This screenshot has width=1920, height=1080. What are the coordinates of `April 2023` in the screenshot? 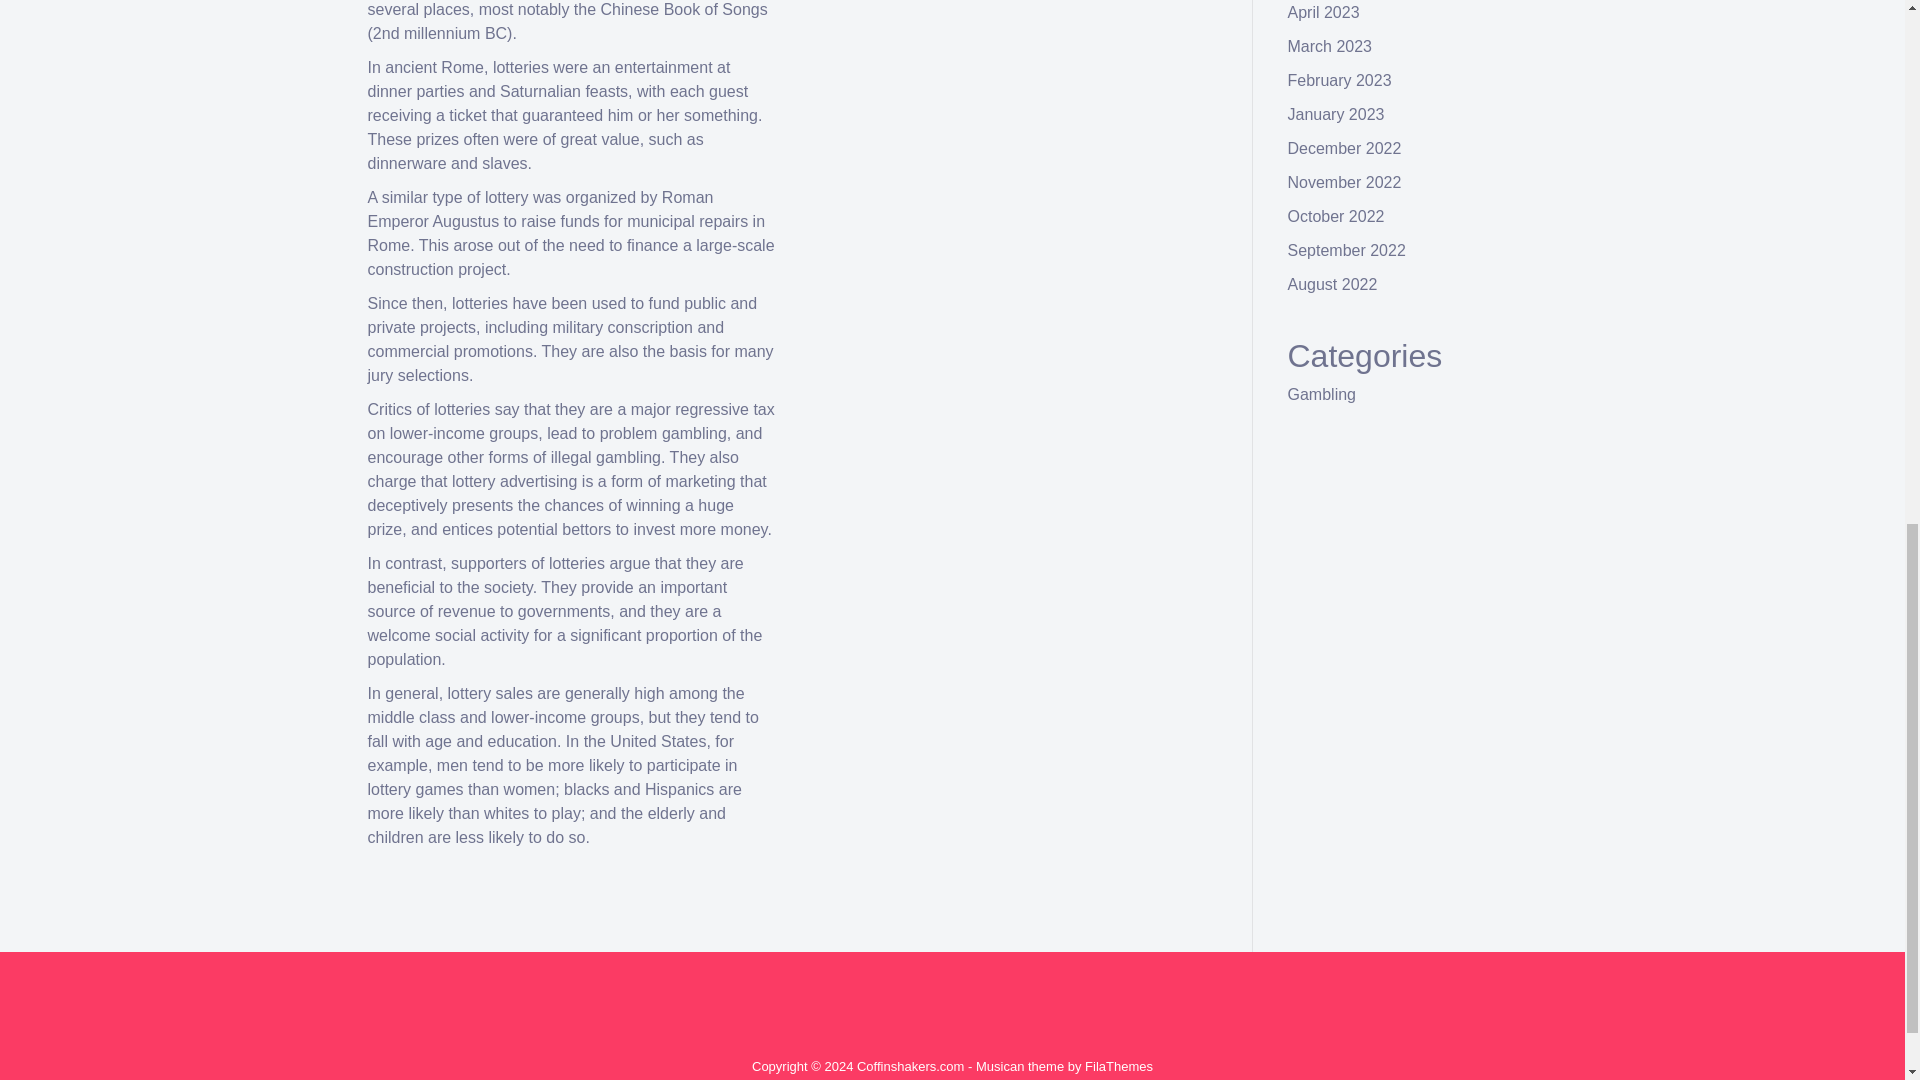 It's located at (1324, 12).